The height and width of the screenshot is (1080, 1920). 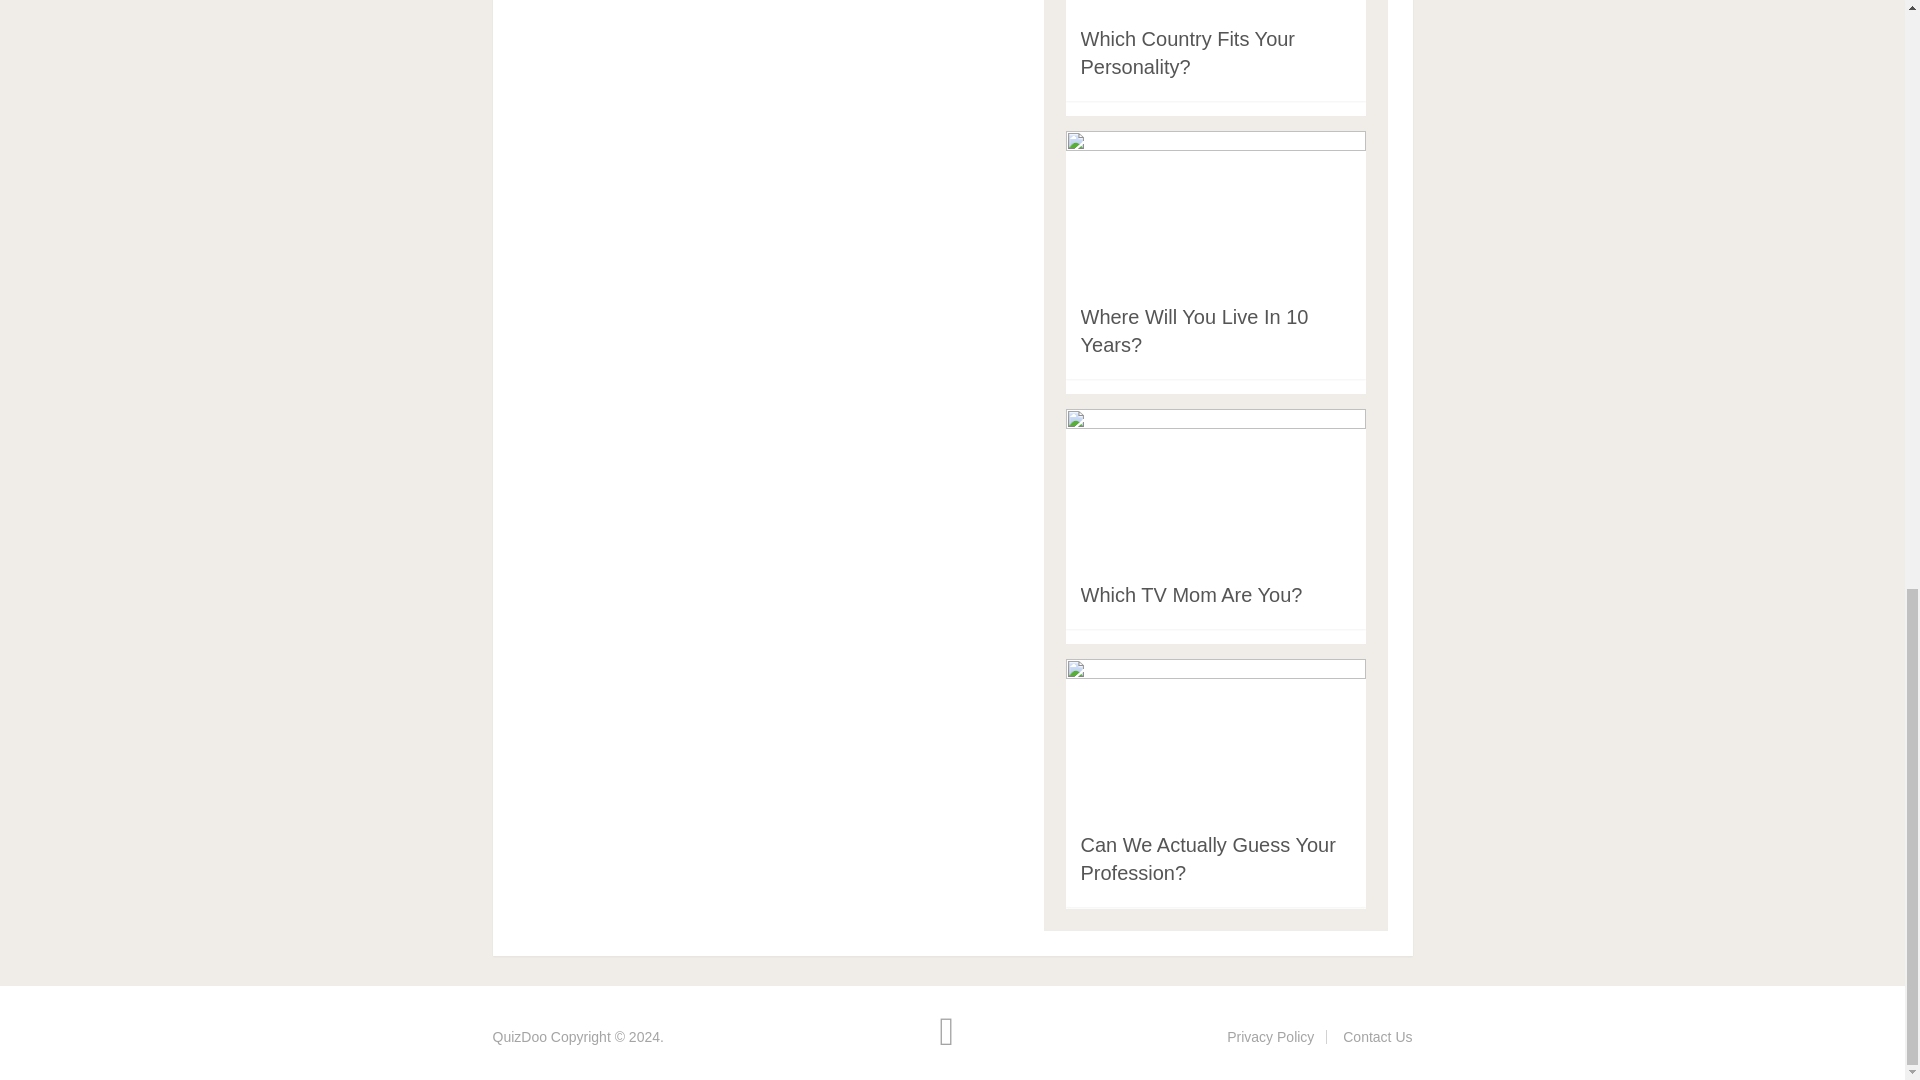 What do you see at coordinates (1193, 330) in the screenshot?
I see `Where Will You Live In 10 Years?` at bounding box center [1193, 330].